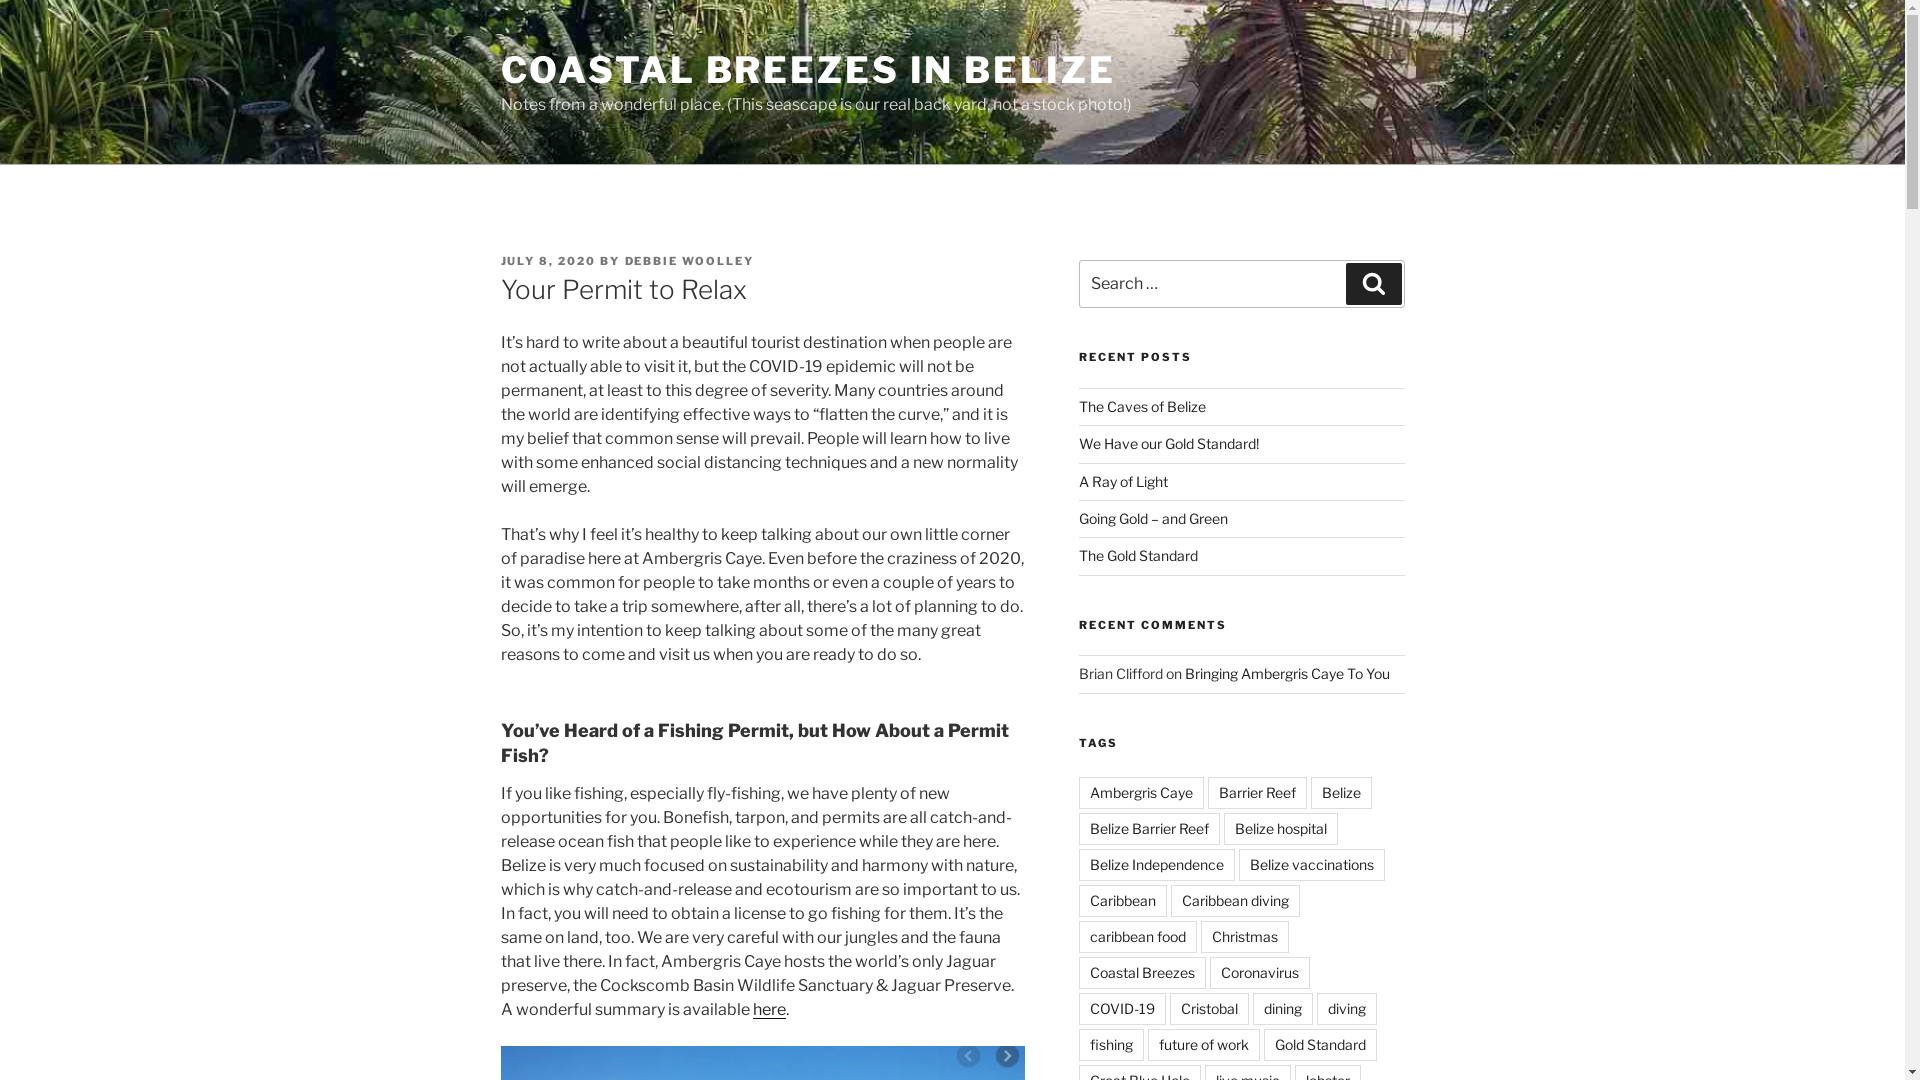  Describe the element at coordinates (1342, 793) in the screenshot. I see `Belize` at that location.